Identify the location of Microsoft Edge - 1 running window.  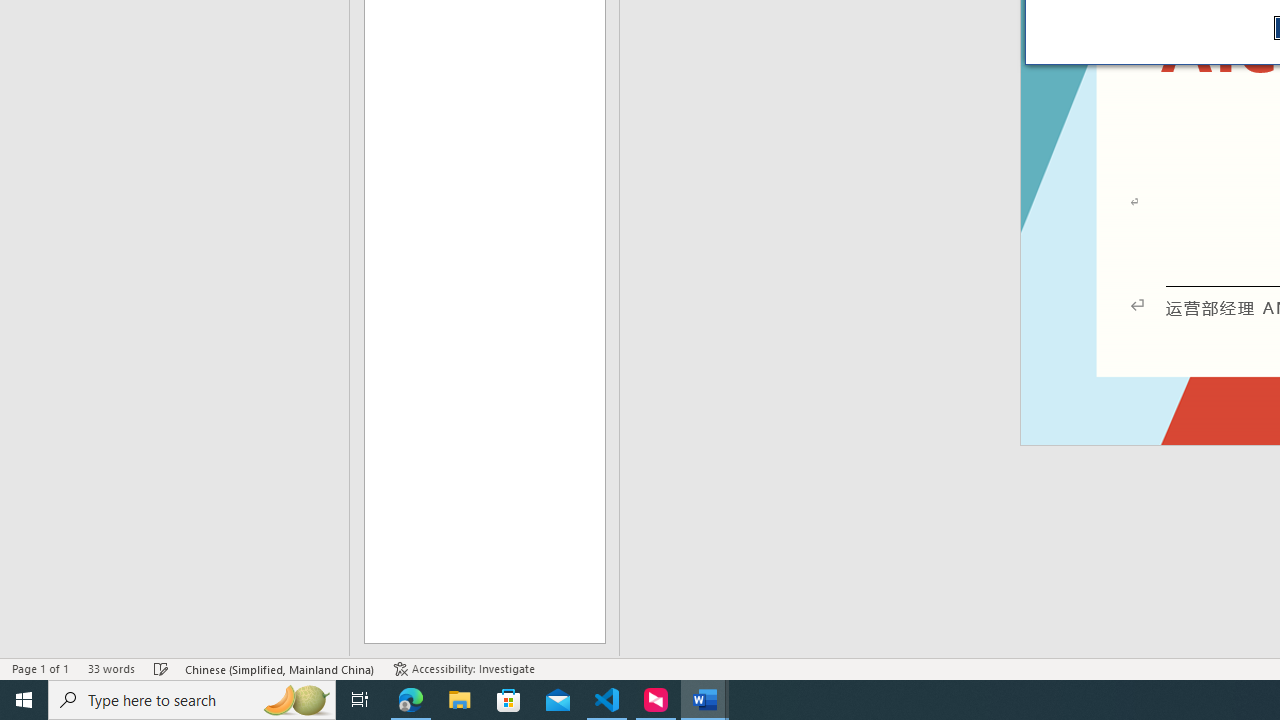
(411, 700).